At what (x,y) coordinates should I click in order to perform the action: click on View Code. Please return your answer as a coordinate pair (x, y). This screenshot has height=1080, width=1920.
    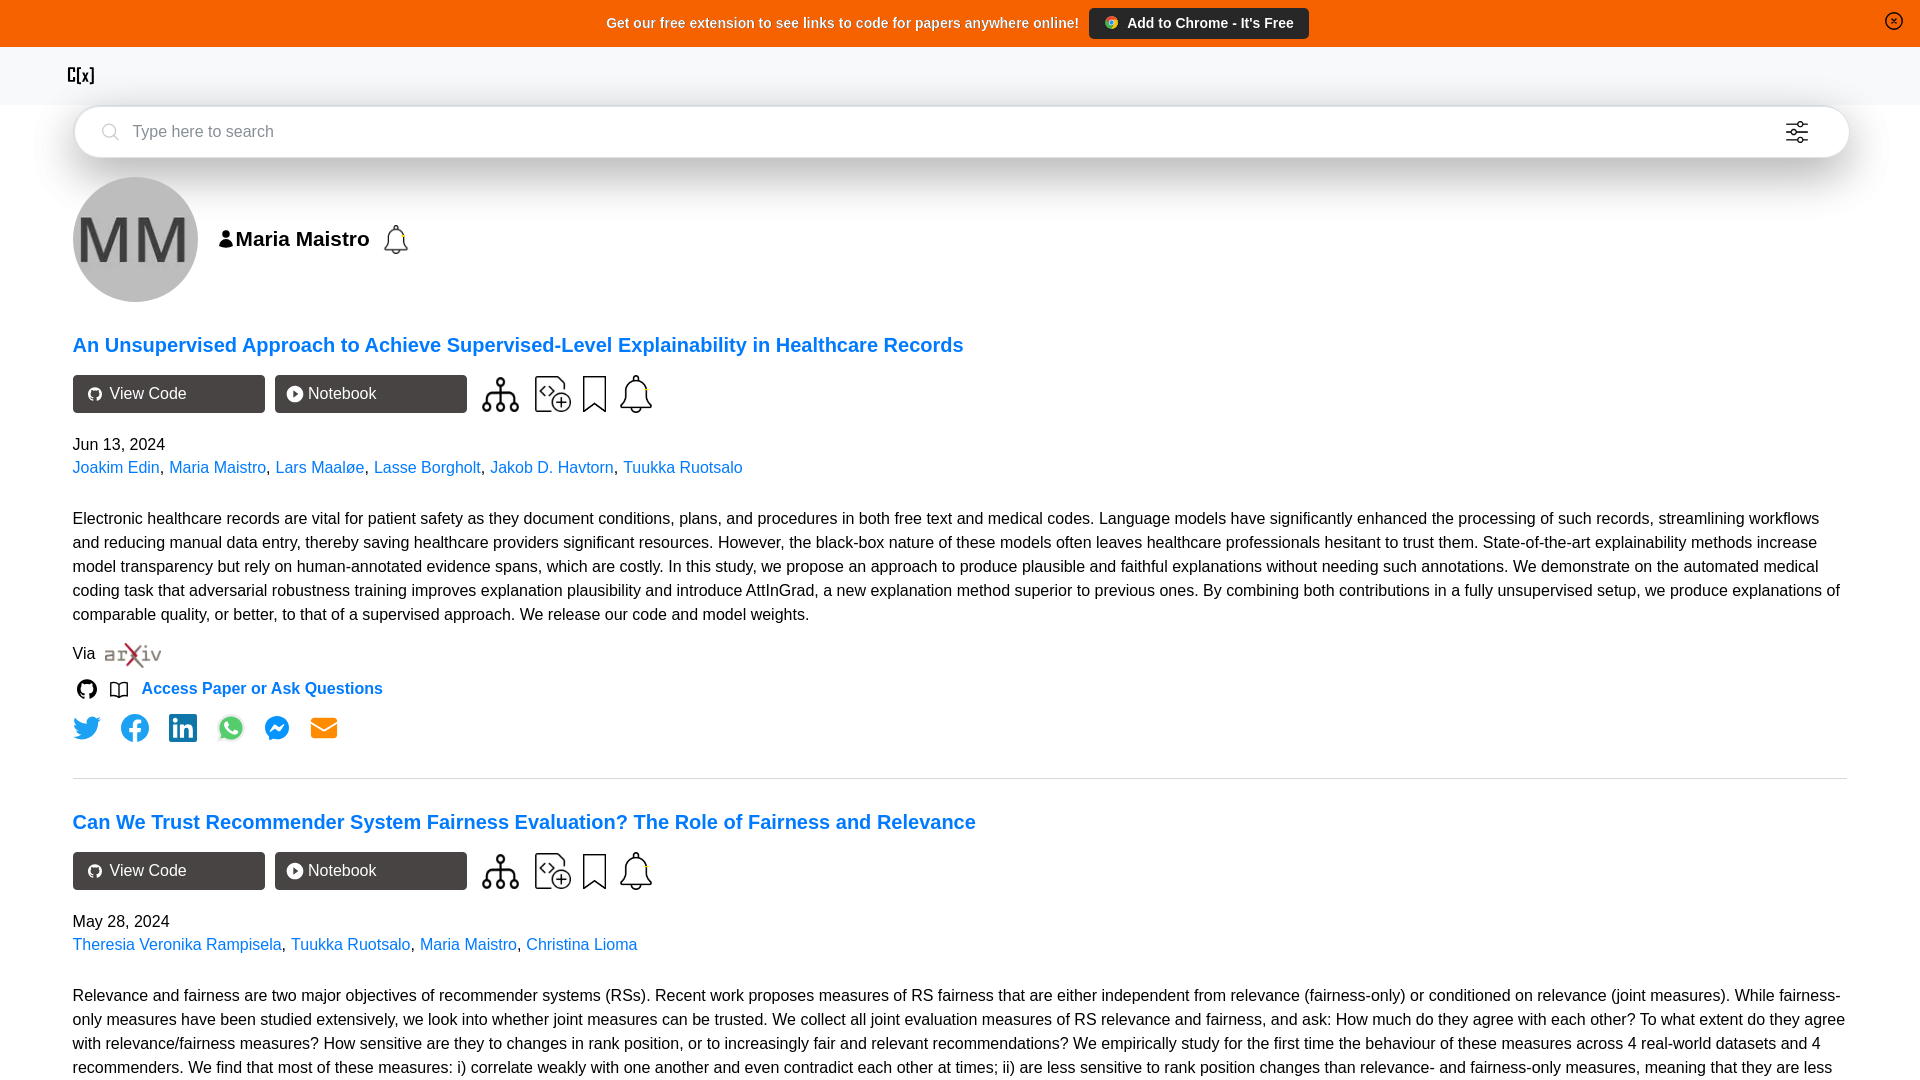
    Looking at the image, I should click on (168, 393).